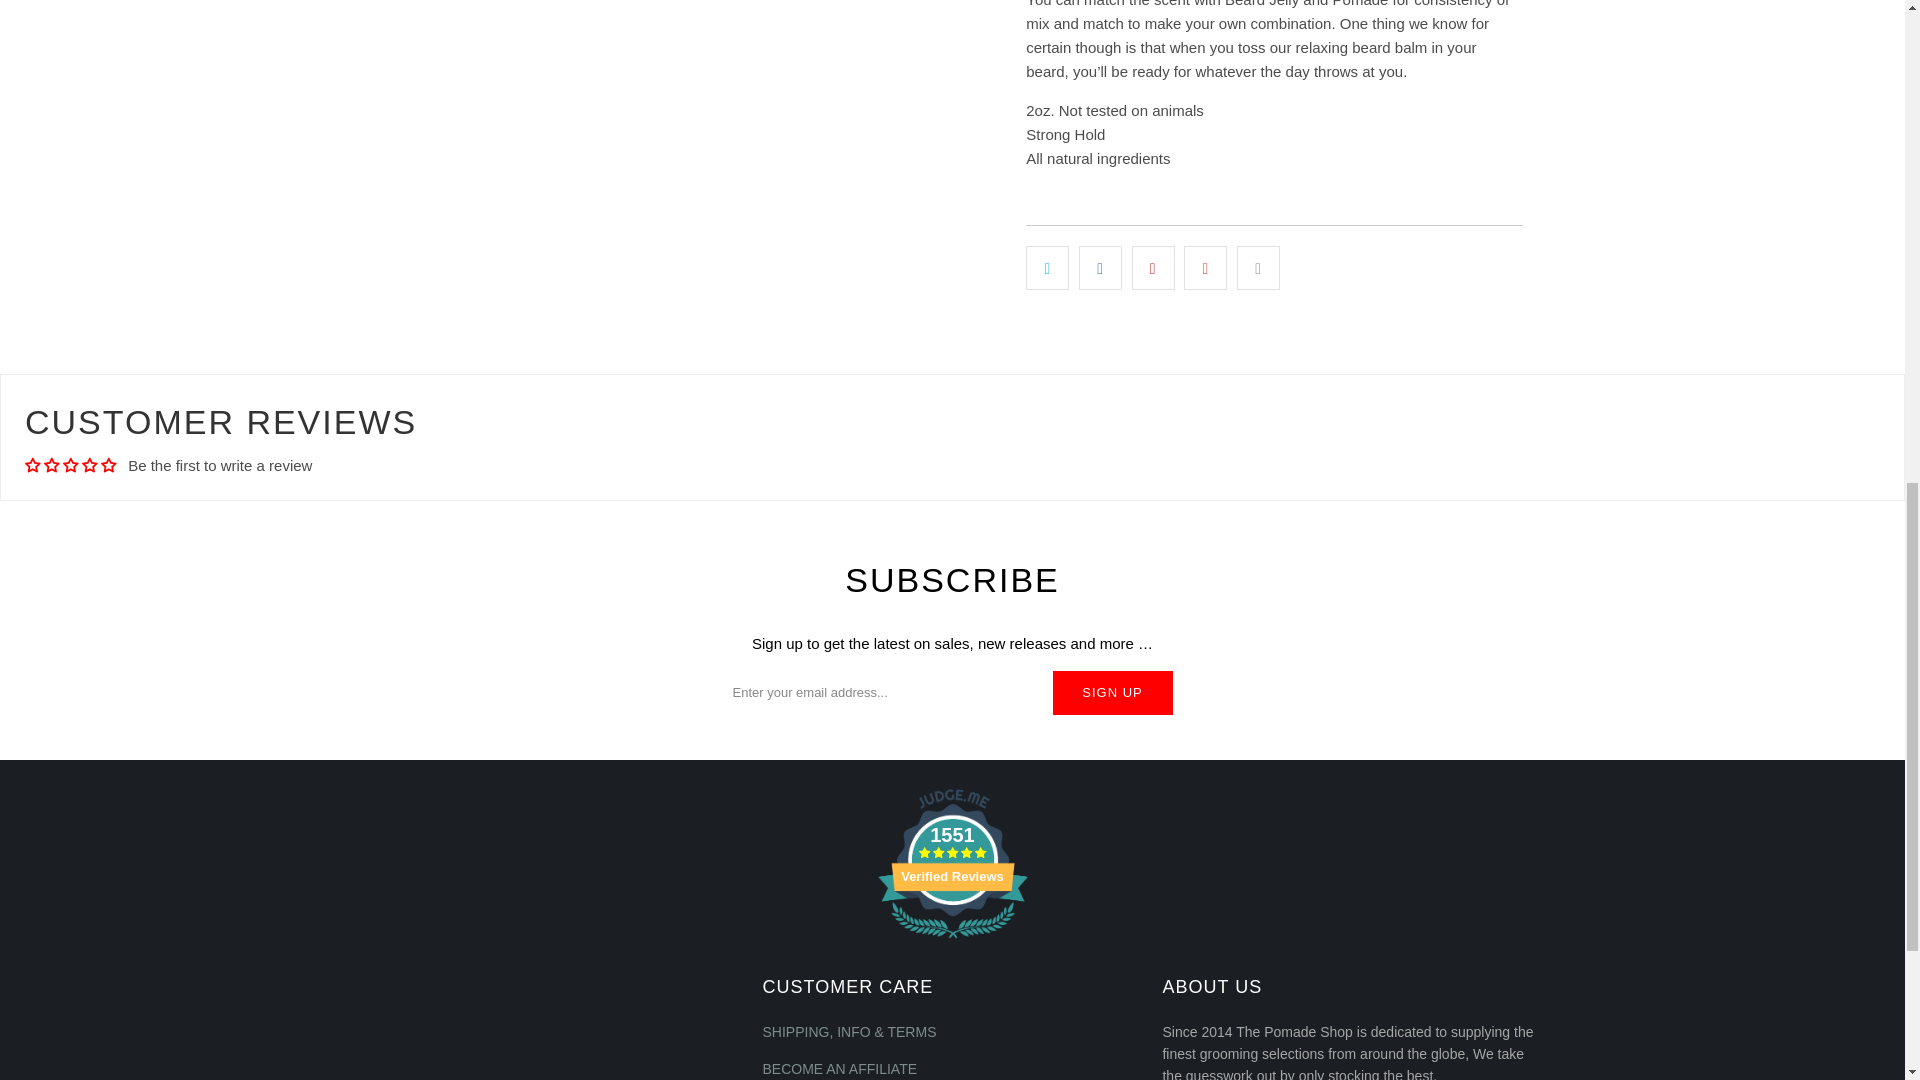 The width and height of the screenshot is (1920, 1080). What do you see at coordinates (1100, 268) in the screenshot?
I see `Share this on Facebook` at bounding box center [1100, 268].